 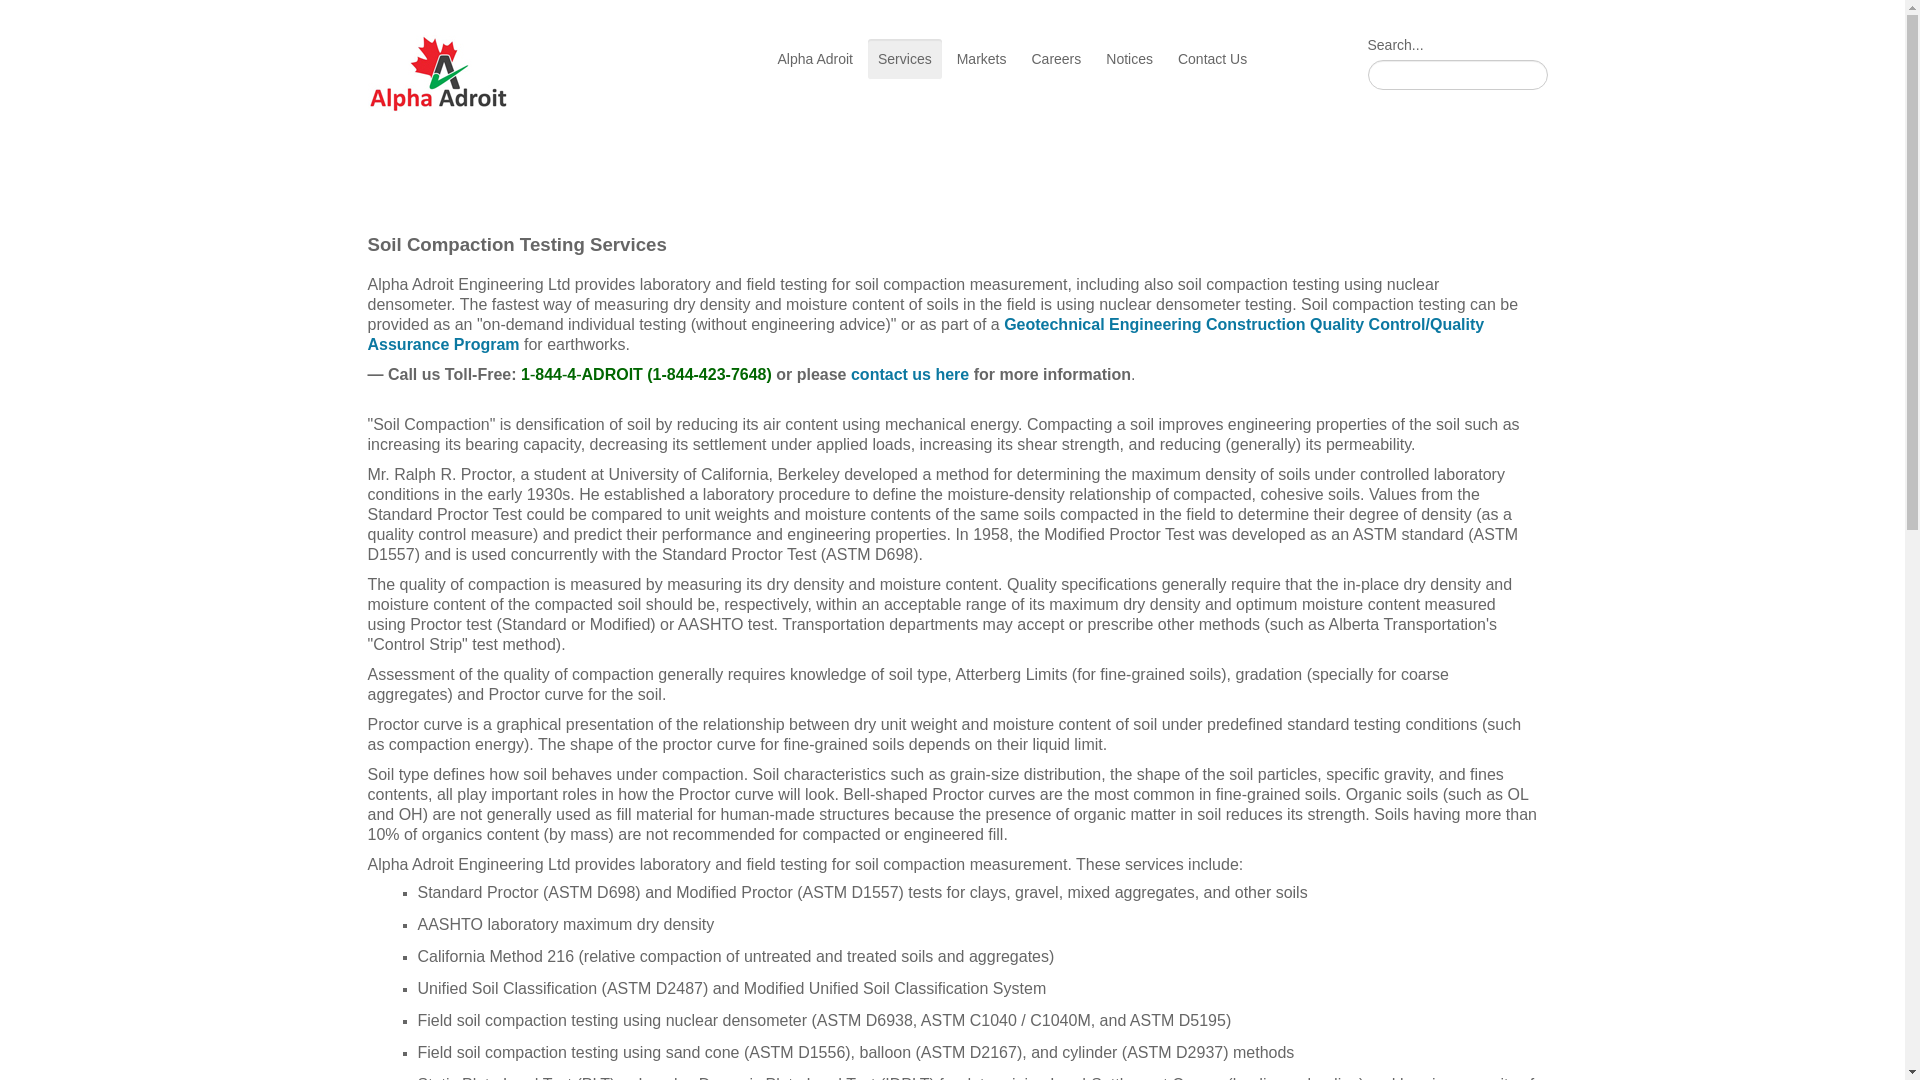 I want to click on contact us here, so click(x=910, y=374).